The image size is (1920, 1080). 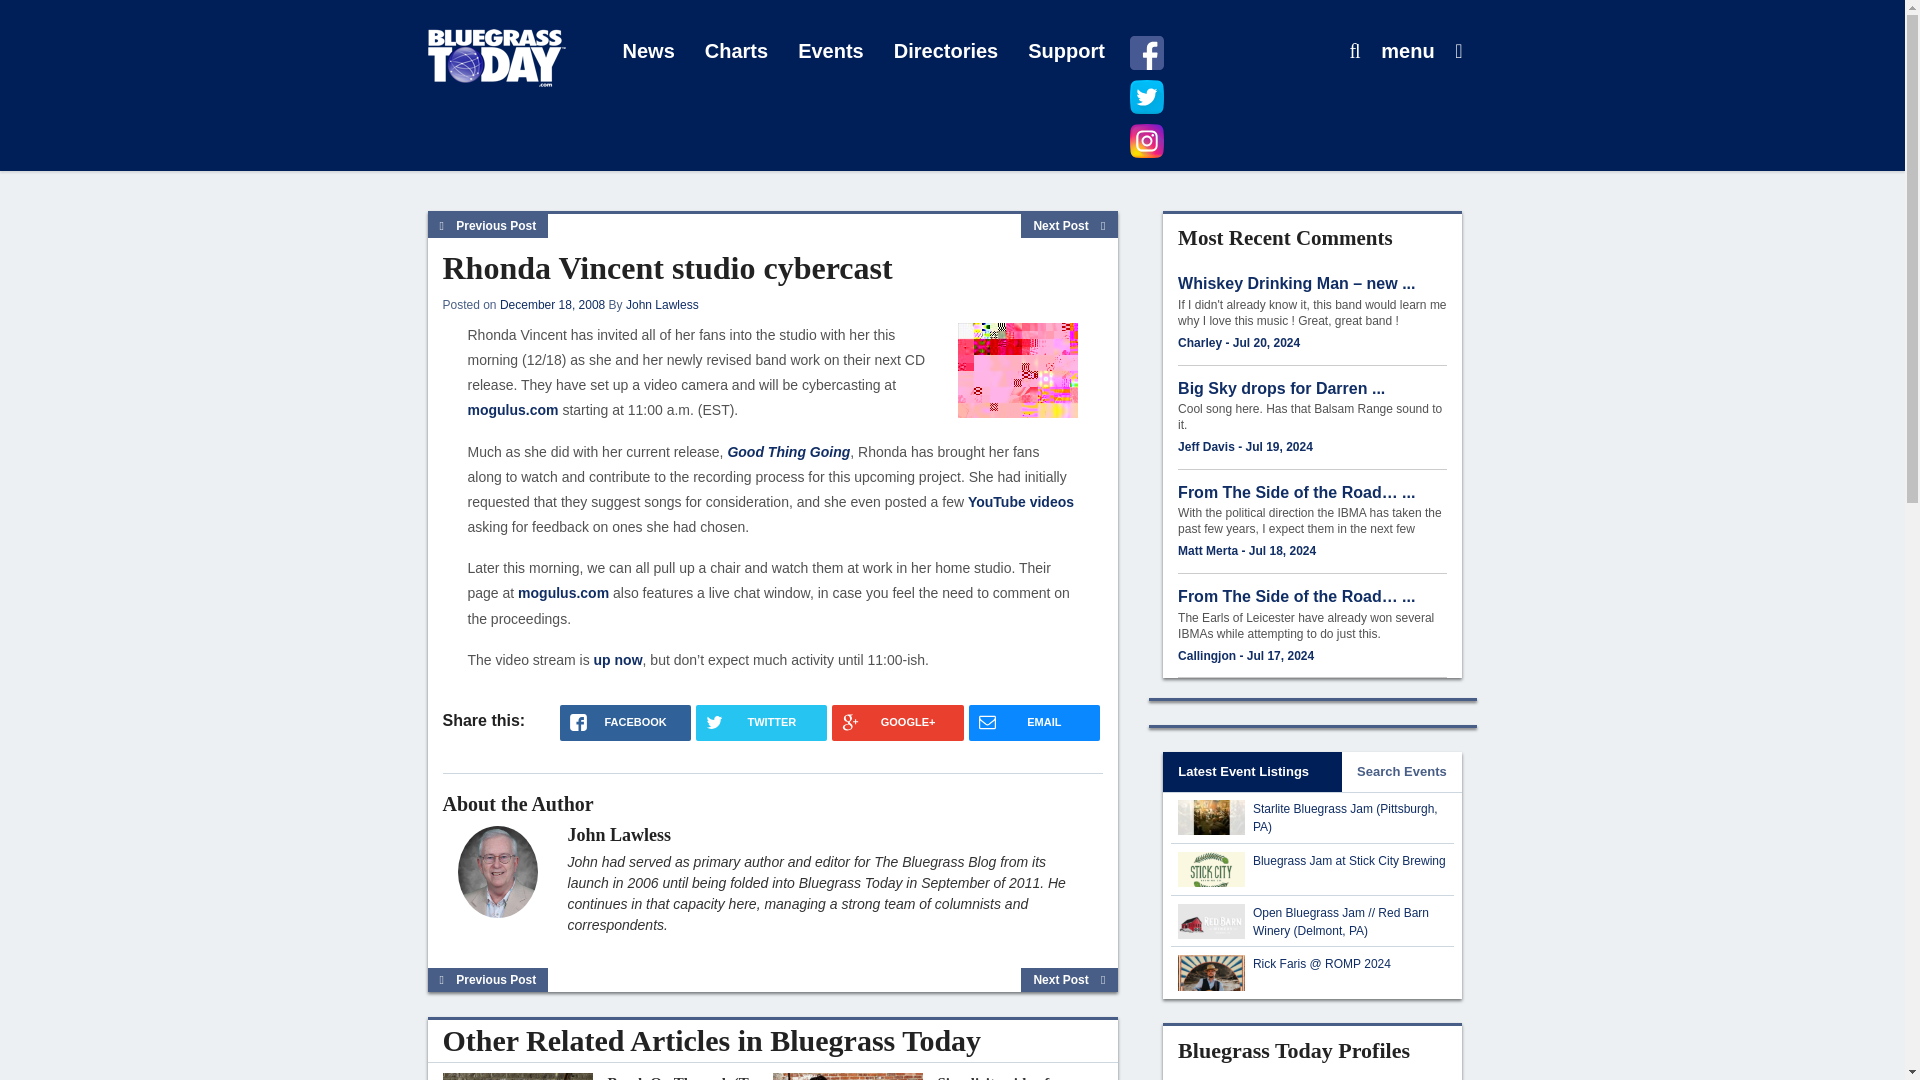 I want to click on Check out Good Thing Going online, so click(x=788, y=452).